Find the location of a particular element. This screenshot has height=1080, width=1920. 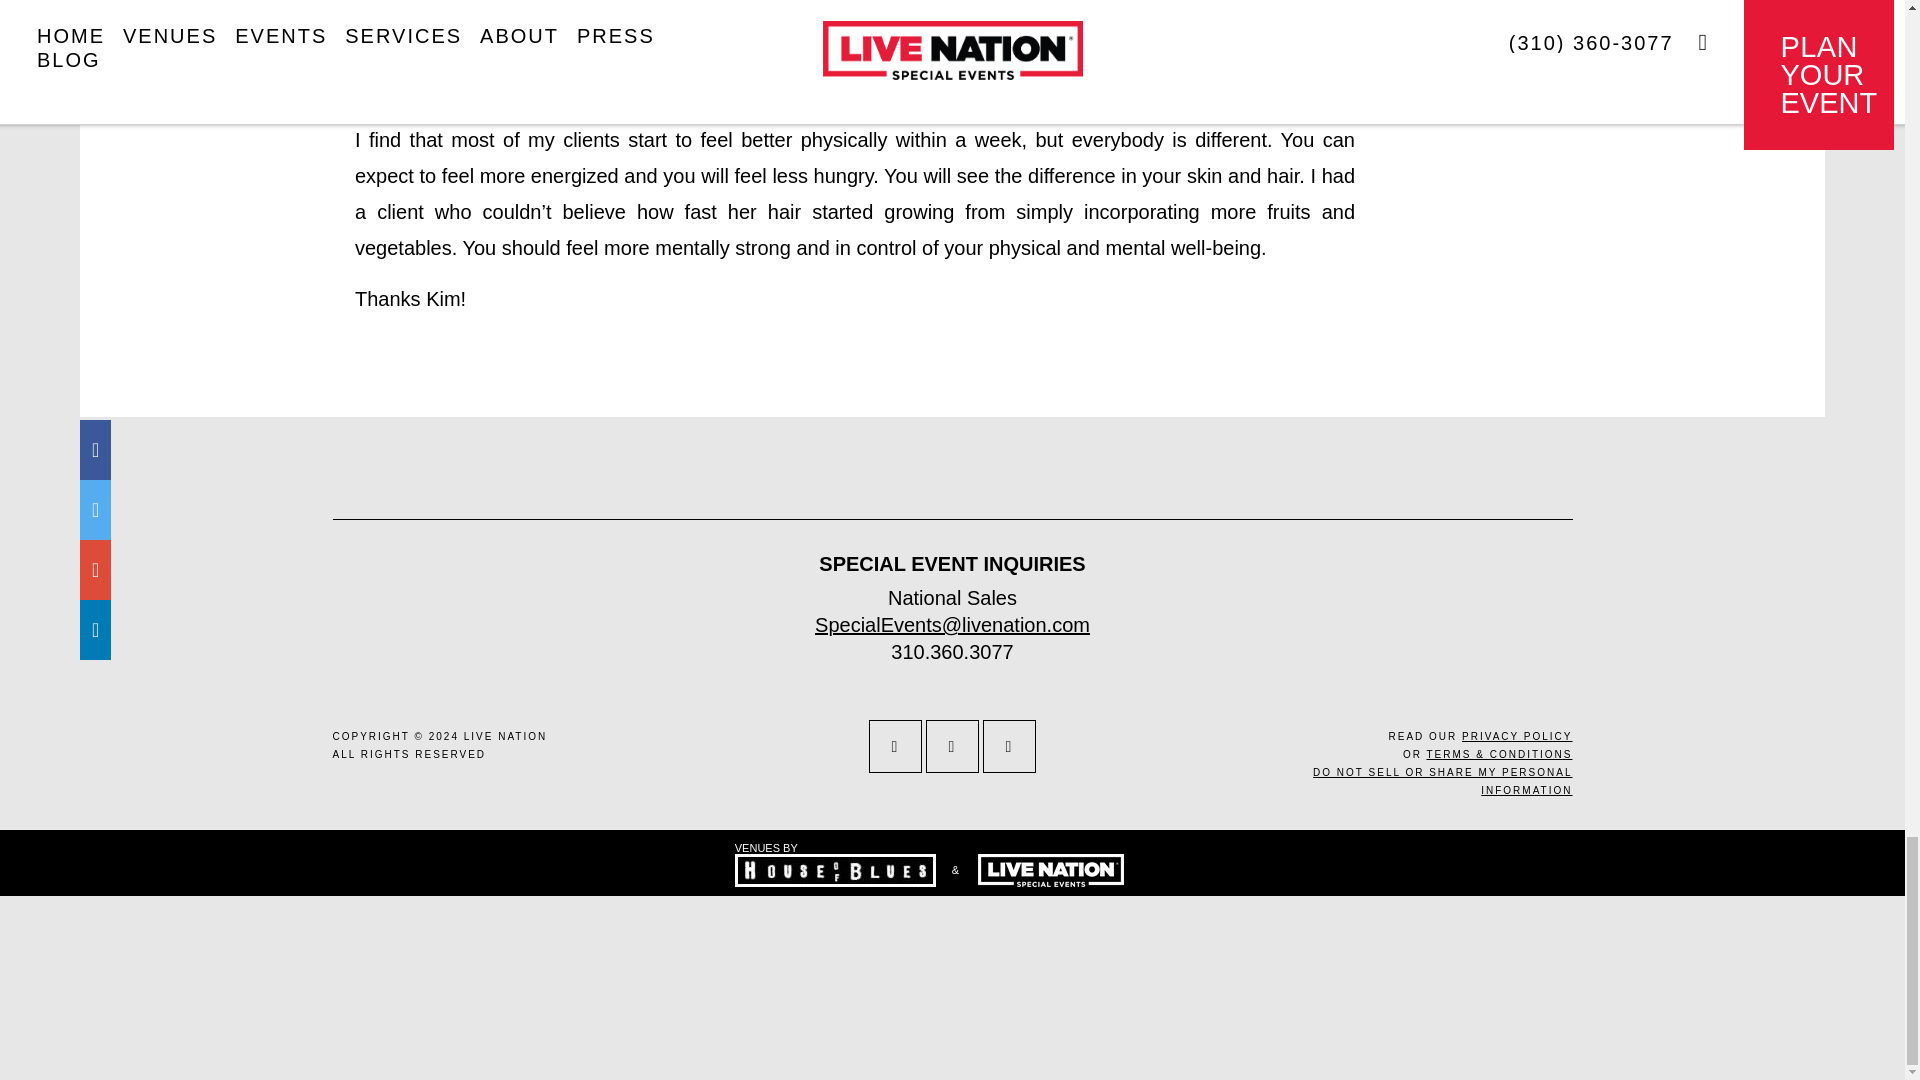

instagram is located at coordinates (952, 746).